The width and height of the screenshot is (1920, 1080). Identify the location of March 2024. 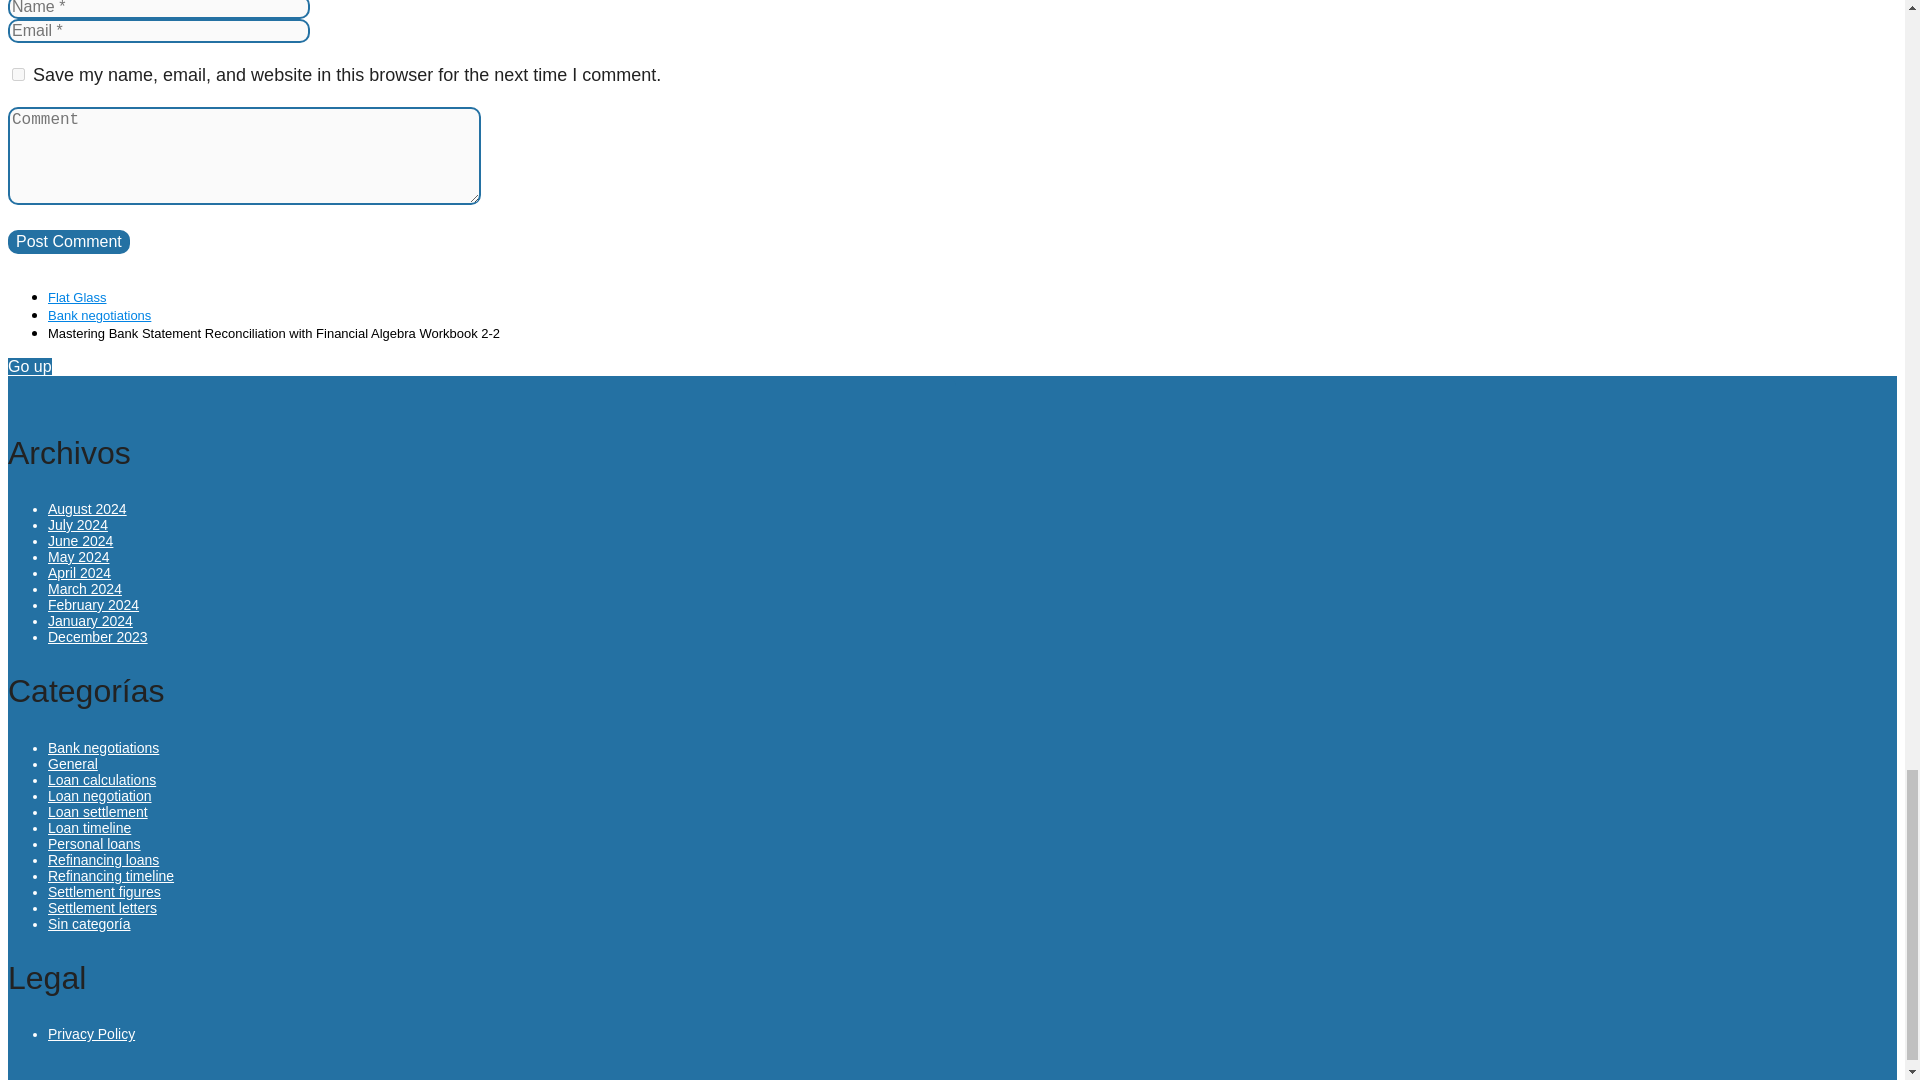
(85, 589).